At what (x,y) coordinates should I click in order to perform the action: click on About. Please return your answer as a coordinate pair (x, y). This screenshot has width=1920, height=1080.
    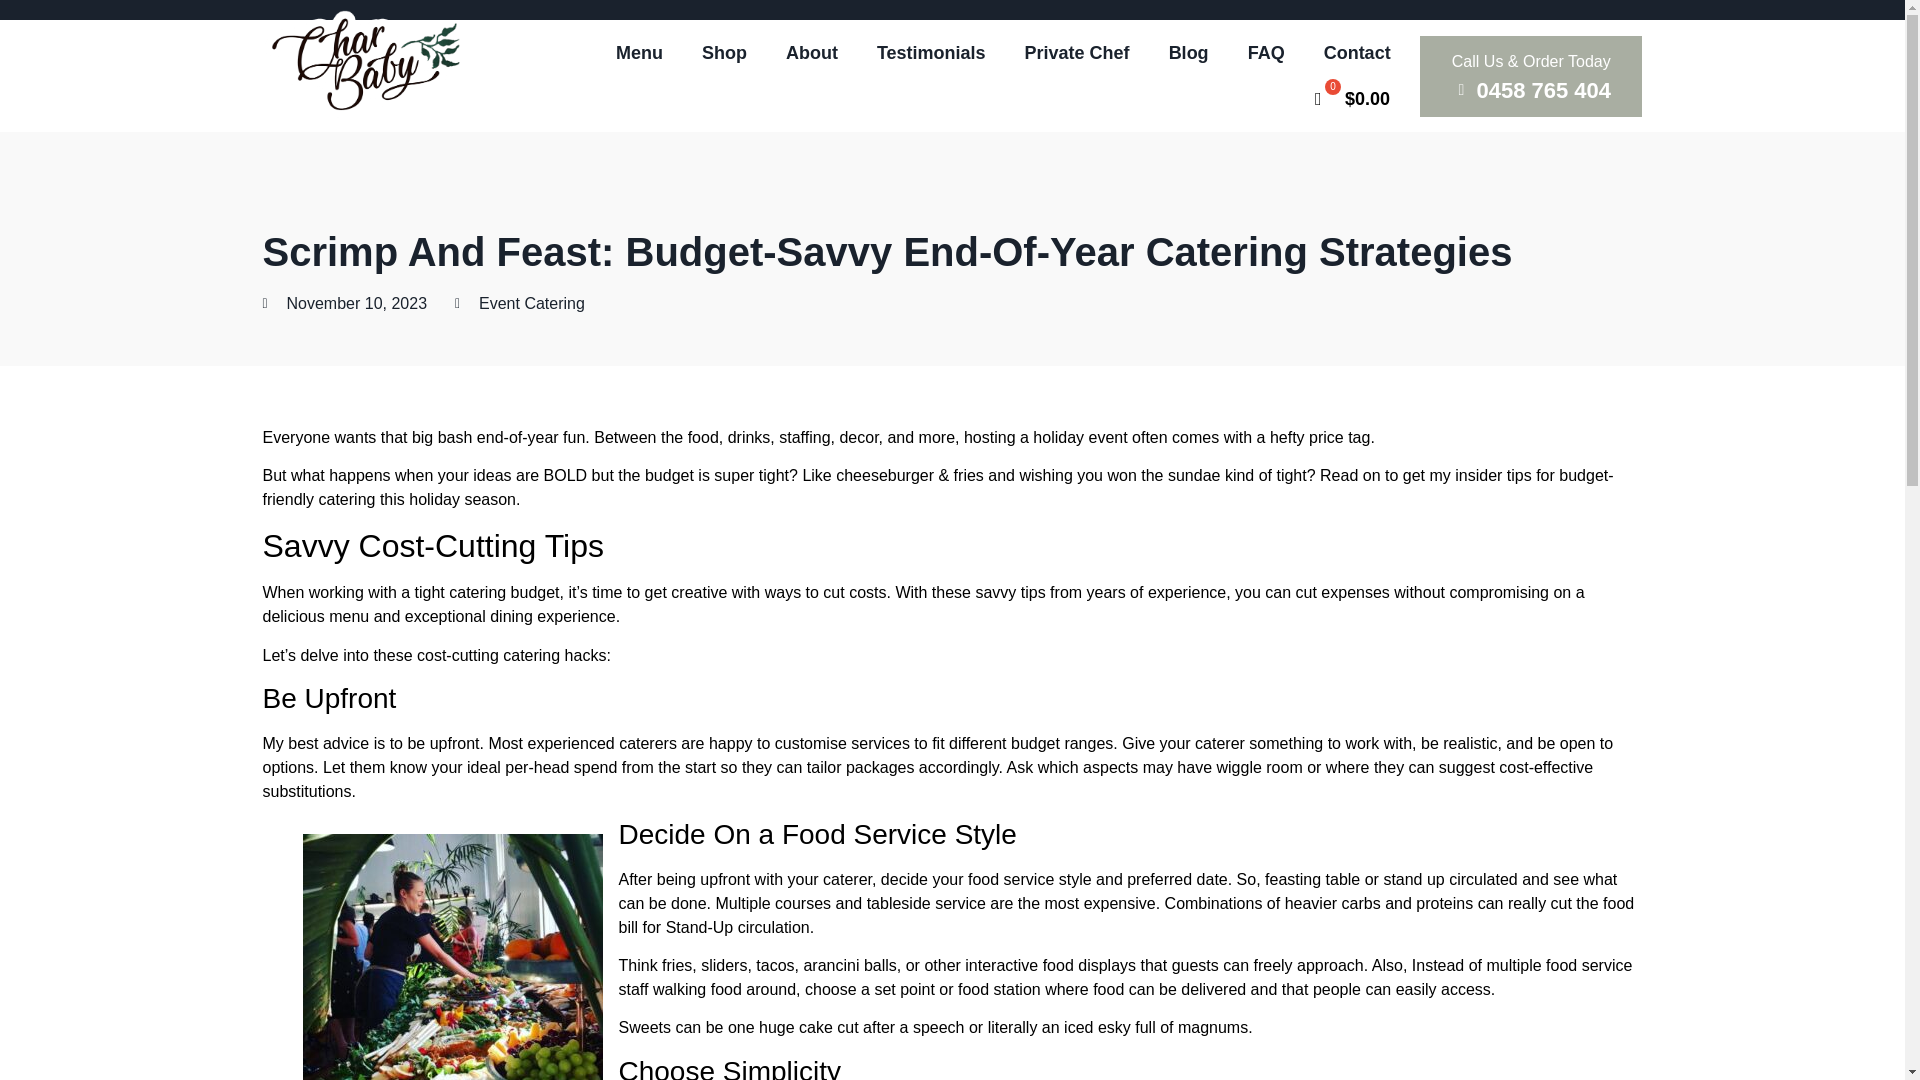
    Looking at the image, I should click on (812, 52).